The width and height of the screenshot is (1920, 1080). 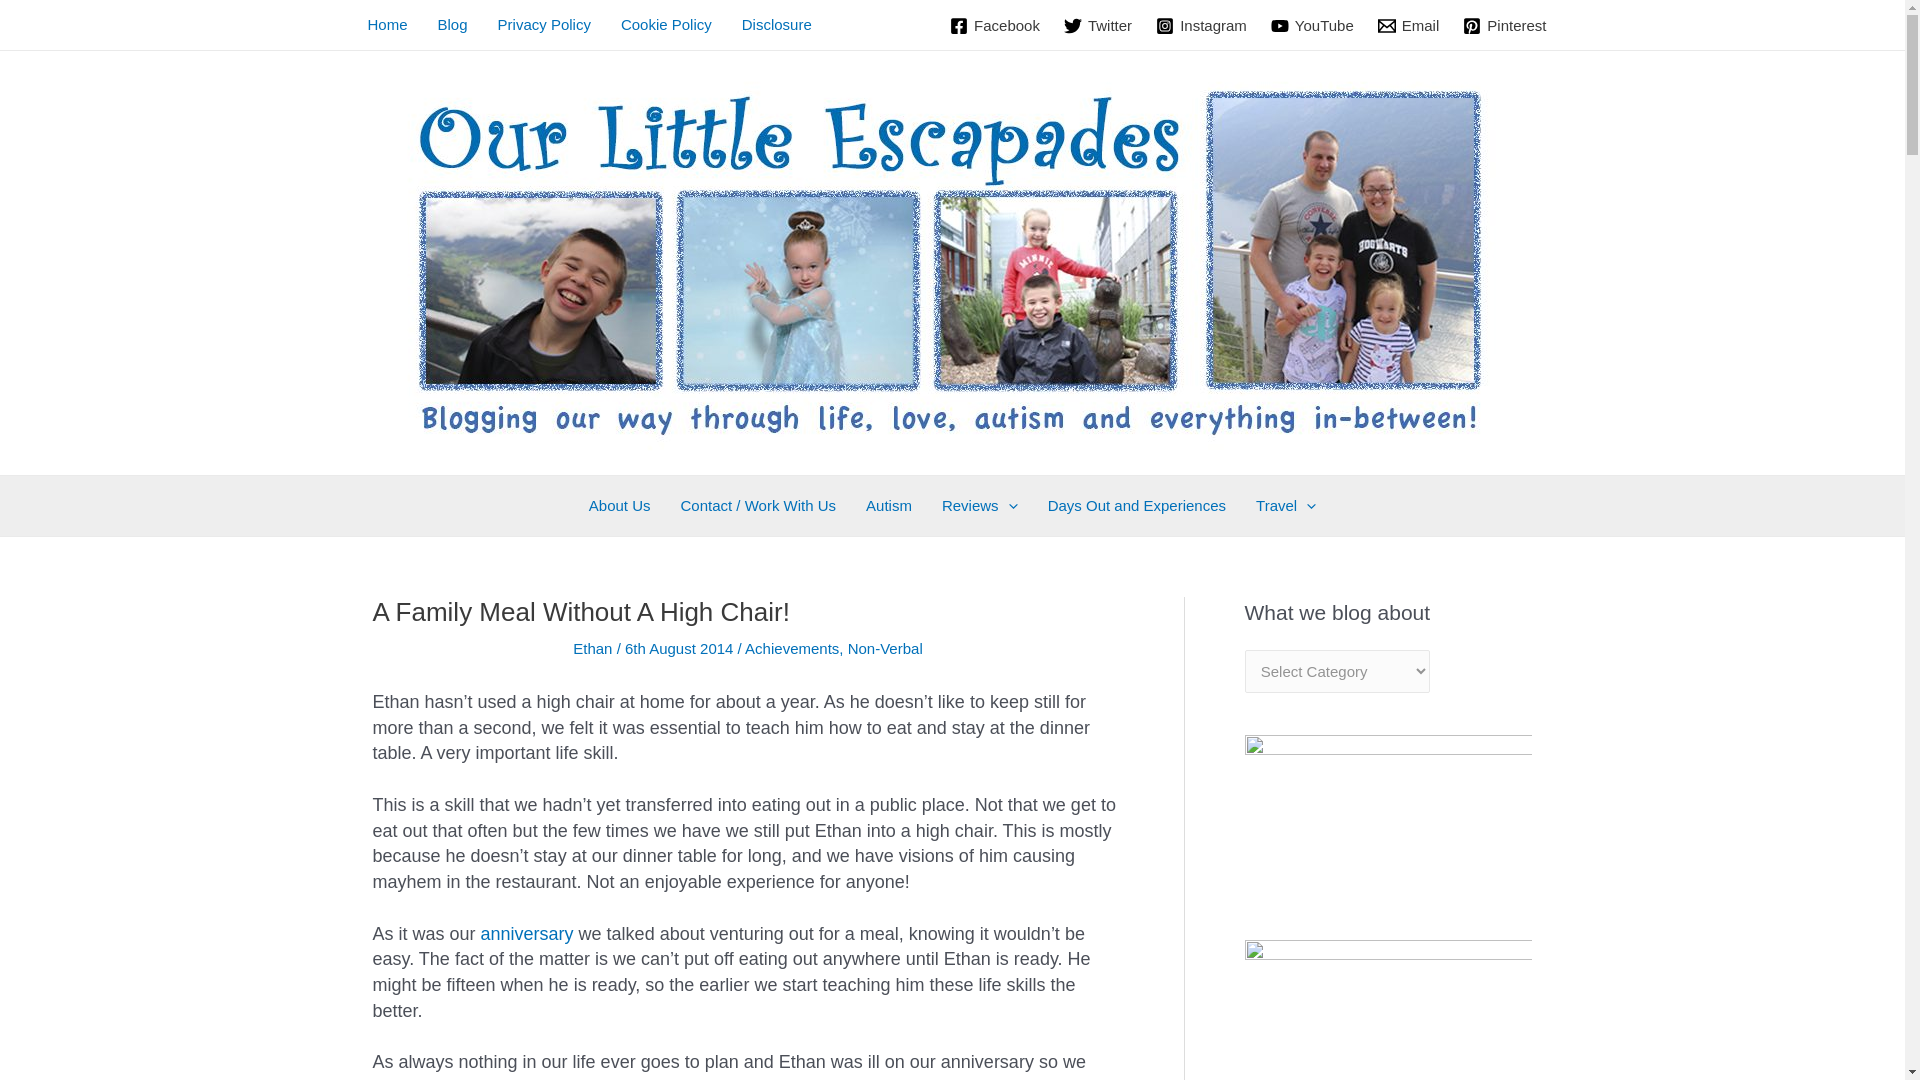 I want to click on Email, so click(x=1408, y=26).